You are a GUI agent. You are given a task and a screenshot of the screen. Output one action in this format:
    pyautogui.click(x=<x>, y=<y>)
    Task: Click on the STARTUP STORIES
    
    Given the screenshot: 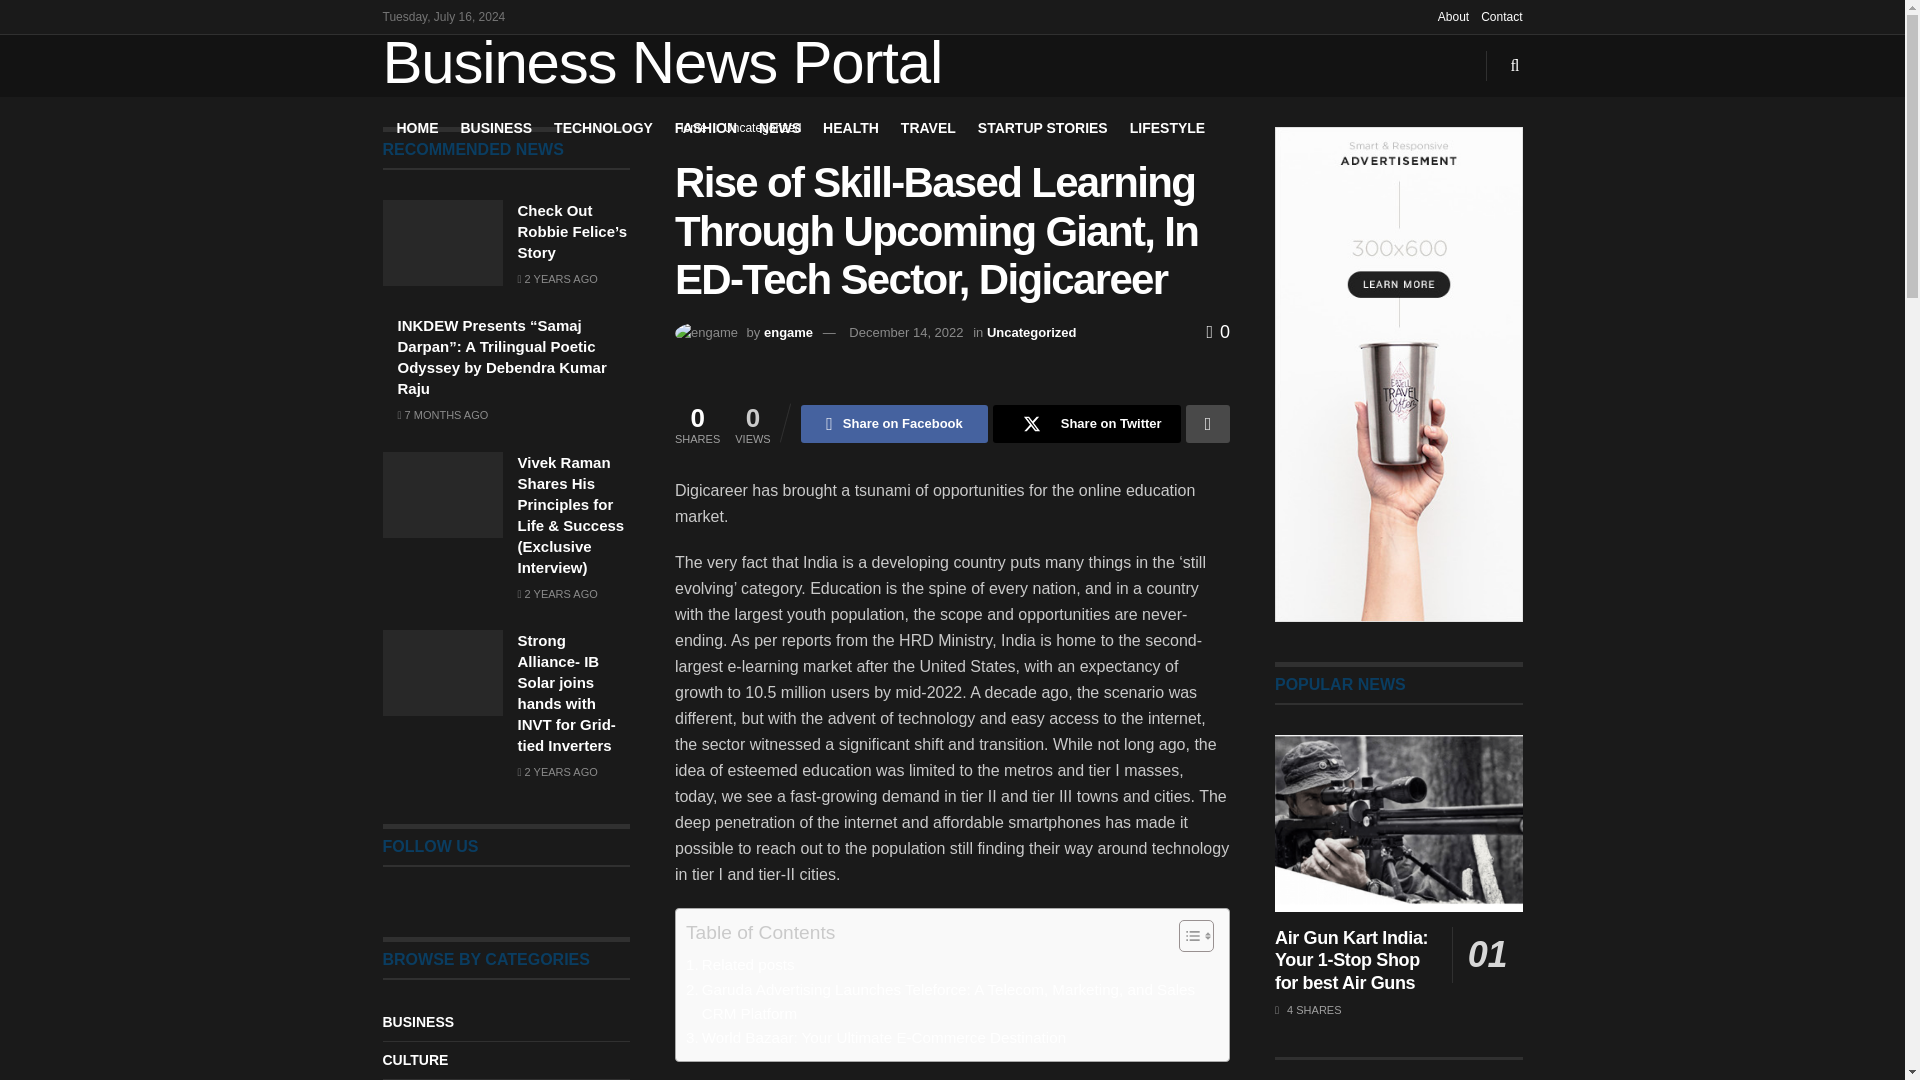 What is the action you would take?
    pyautogui.click(x=1042, y=128)
    